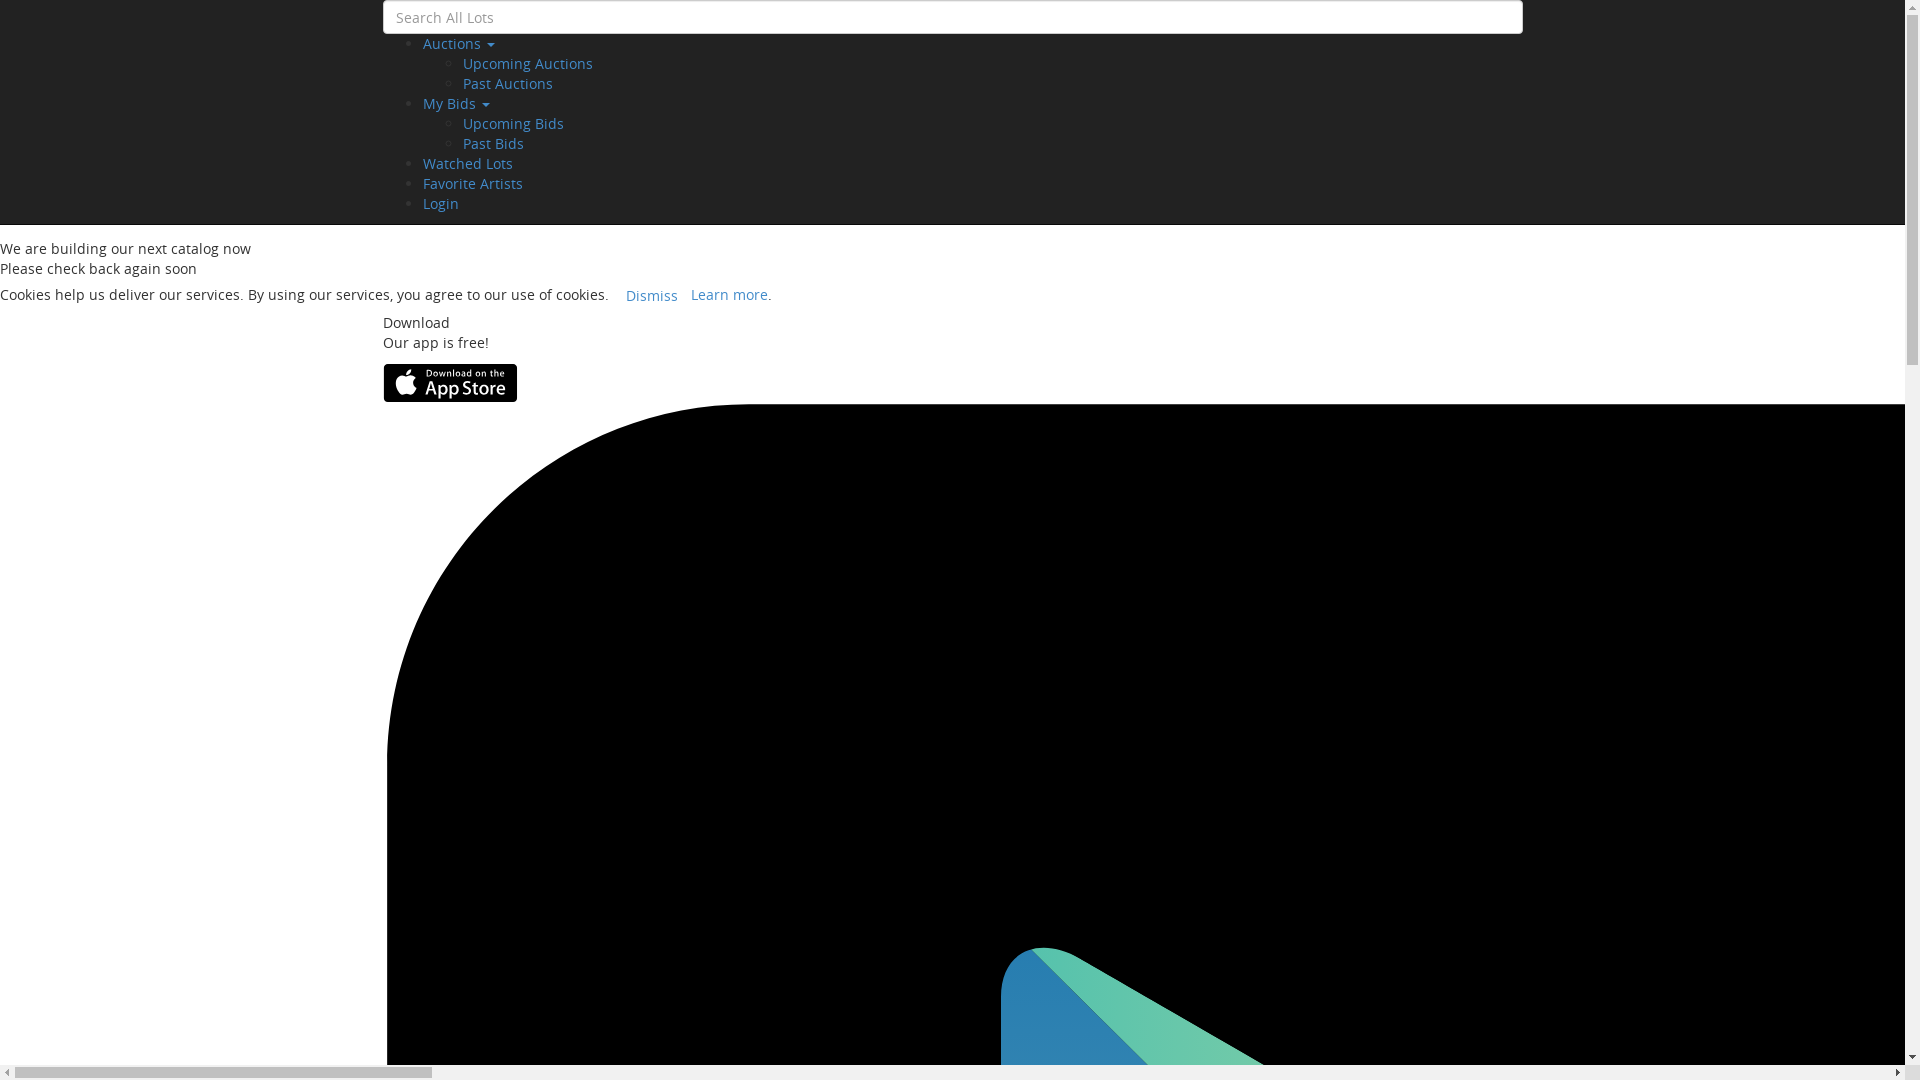 This screenshot has height=1080, width=1920. What do you see at coordinates (472, 184) in the screenshot?
I see `Favorite Artists` at bounding box center [472, 184].